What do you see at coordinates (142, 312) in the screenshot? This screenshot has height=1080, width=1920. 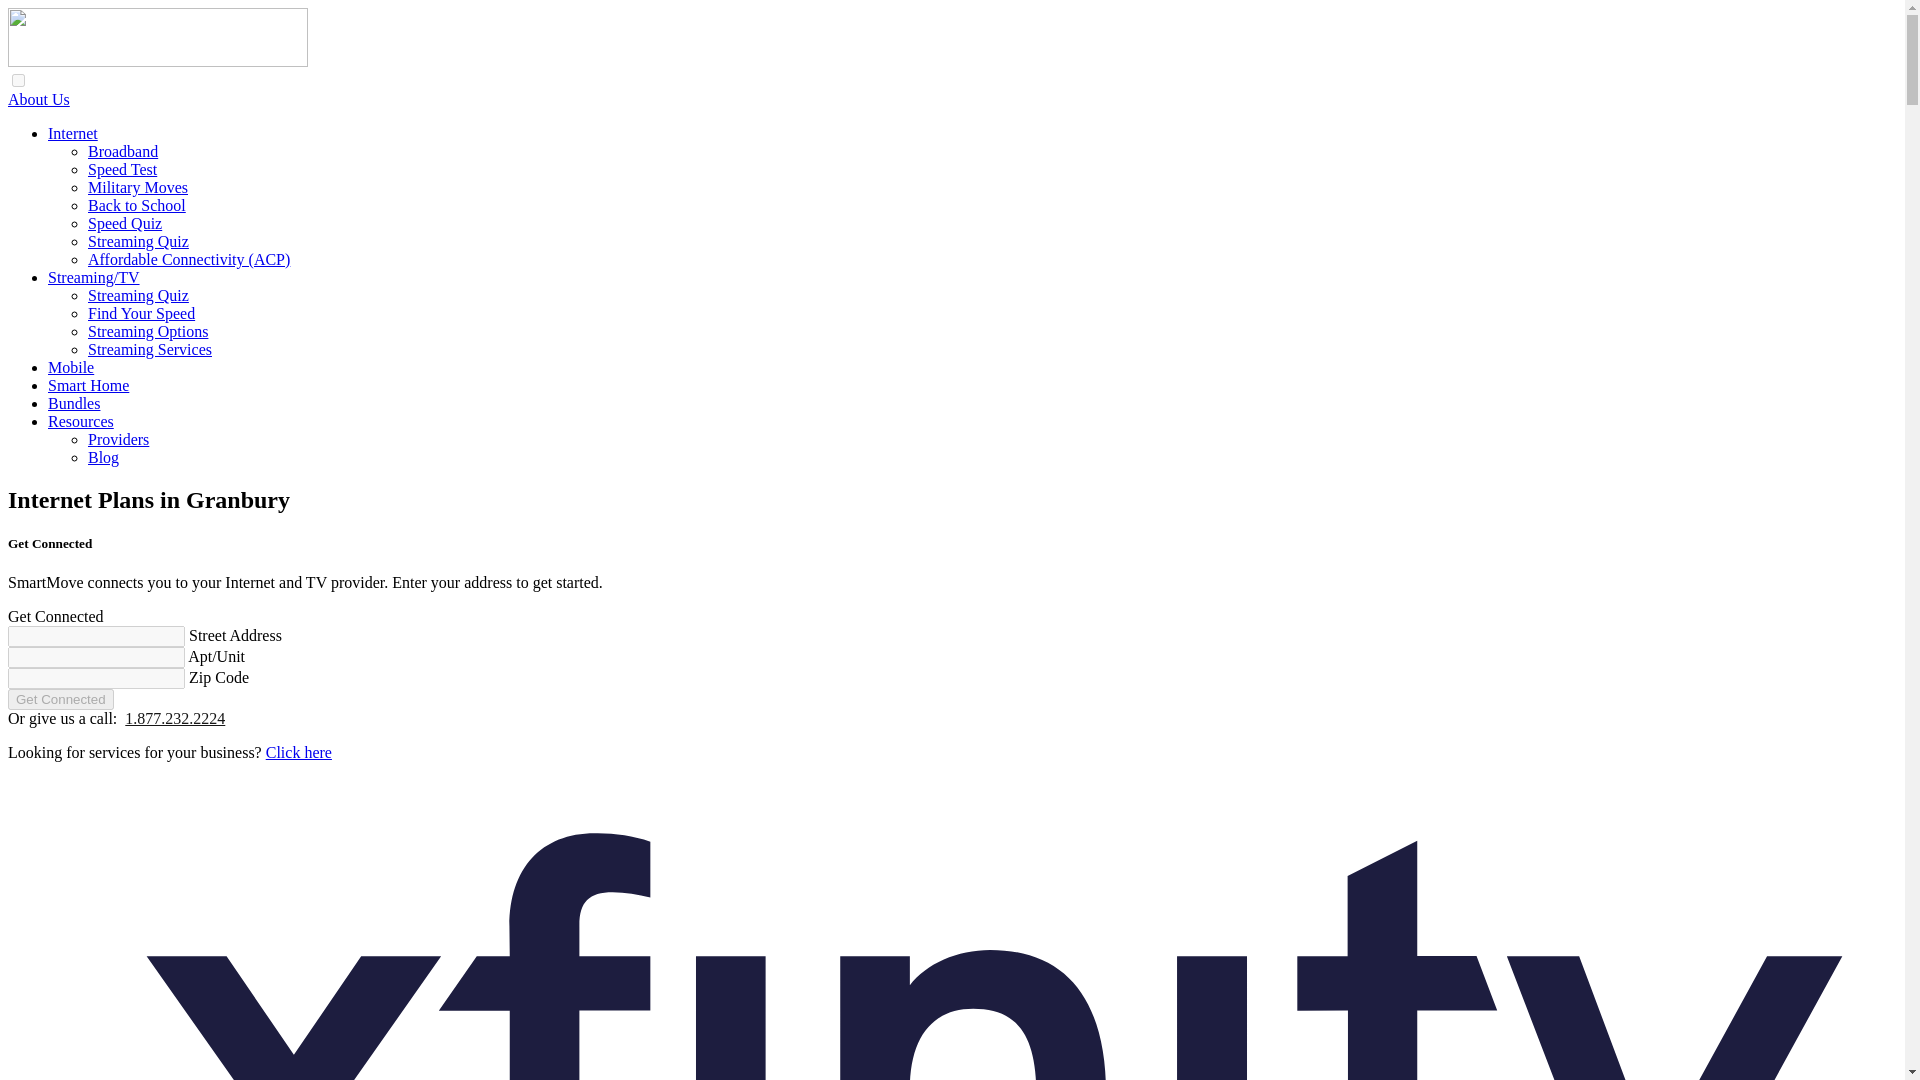 I see `Find Your Speed` at bounding box center [142, 312].